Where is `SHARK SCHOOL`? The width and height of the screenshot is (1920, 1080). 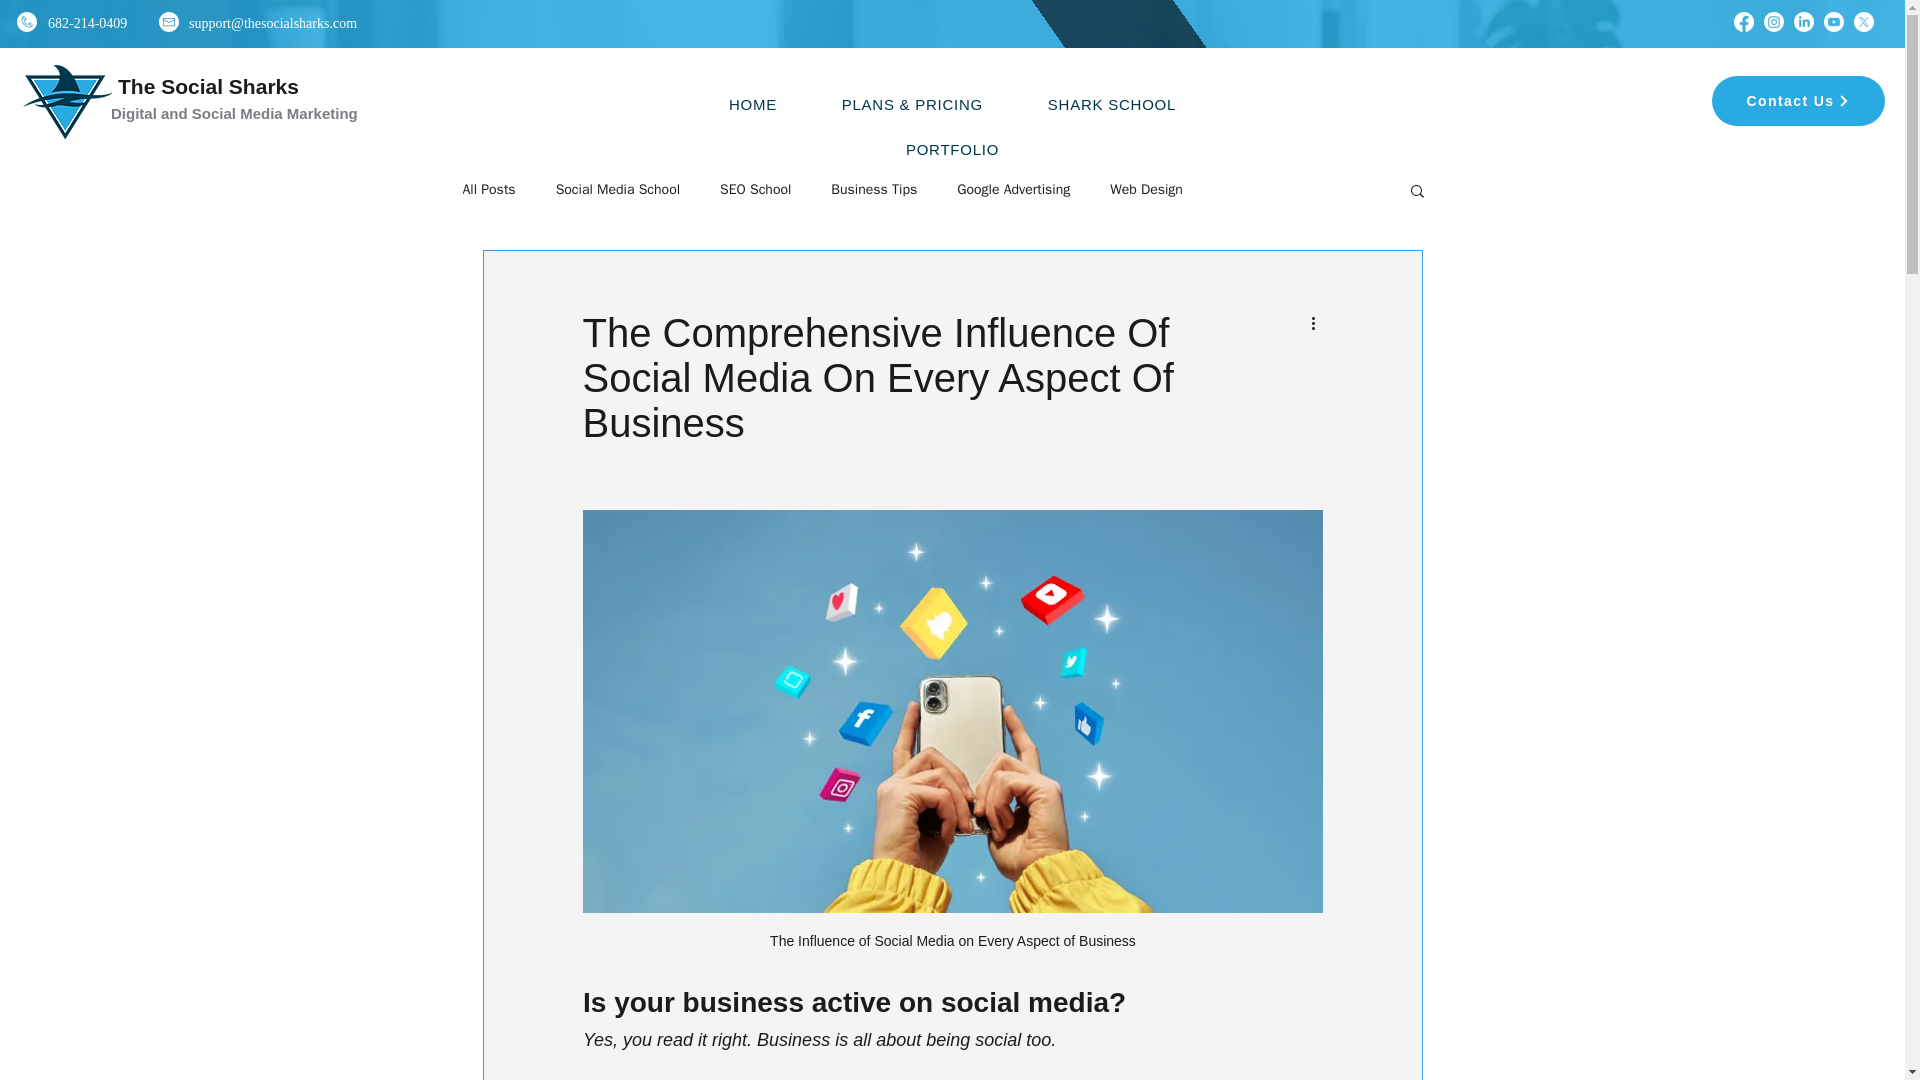
SHARK SCHOOL is located at coordinates (1111, 104).